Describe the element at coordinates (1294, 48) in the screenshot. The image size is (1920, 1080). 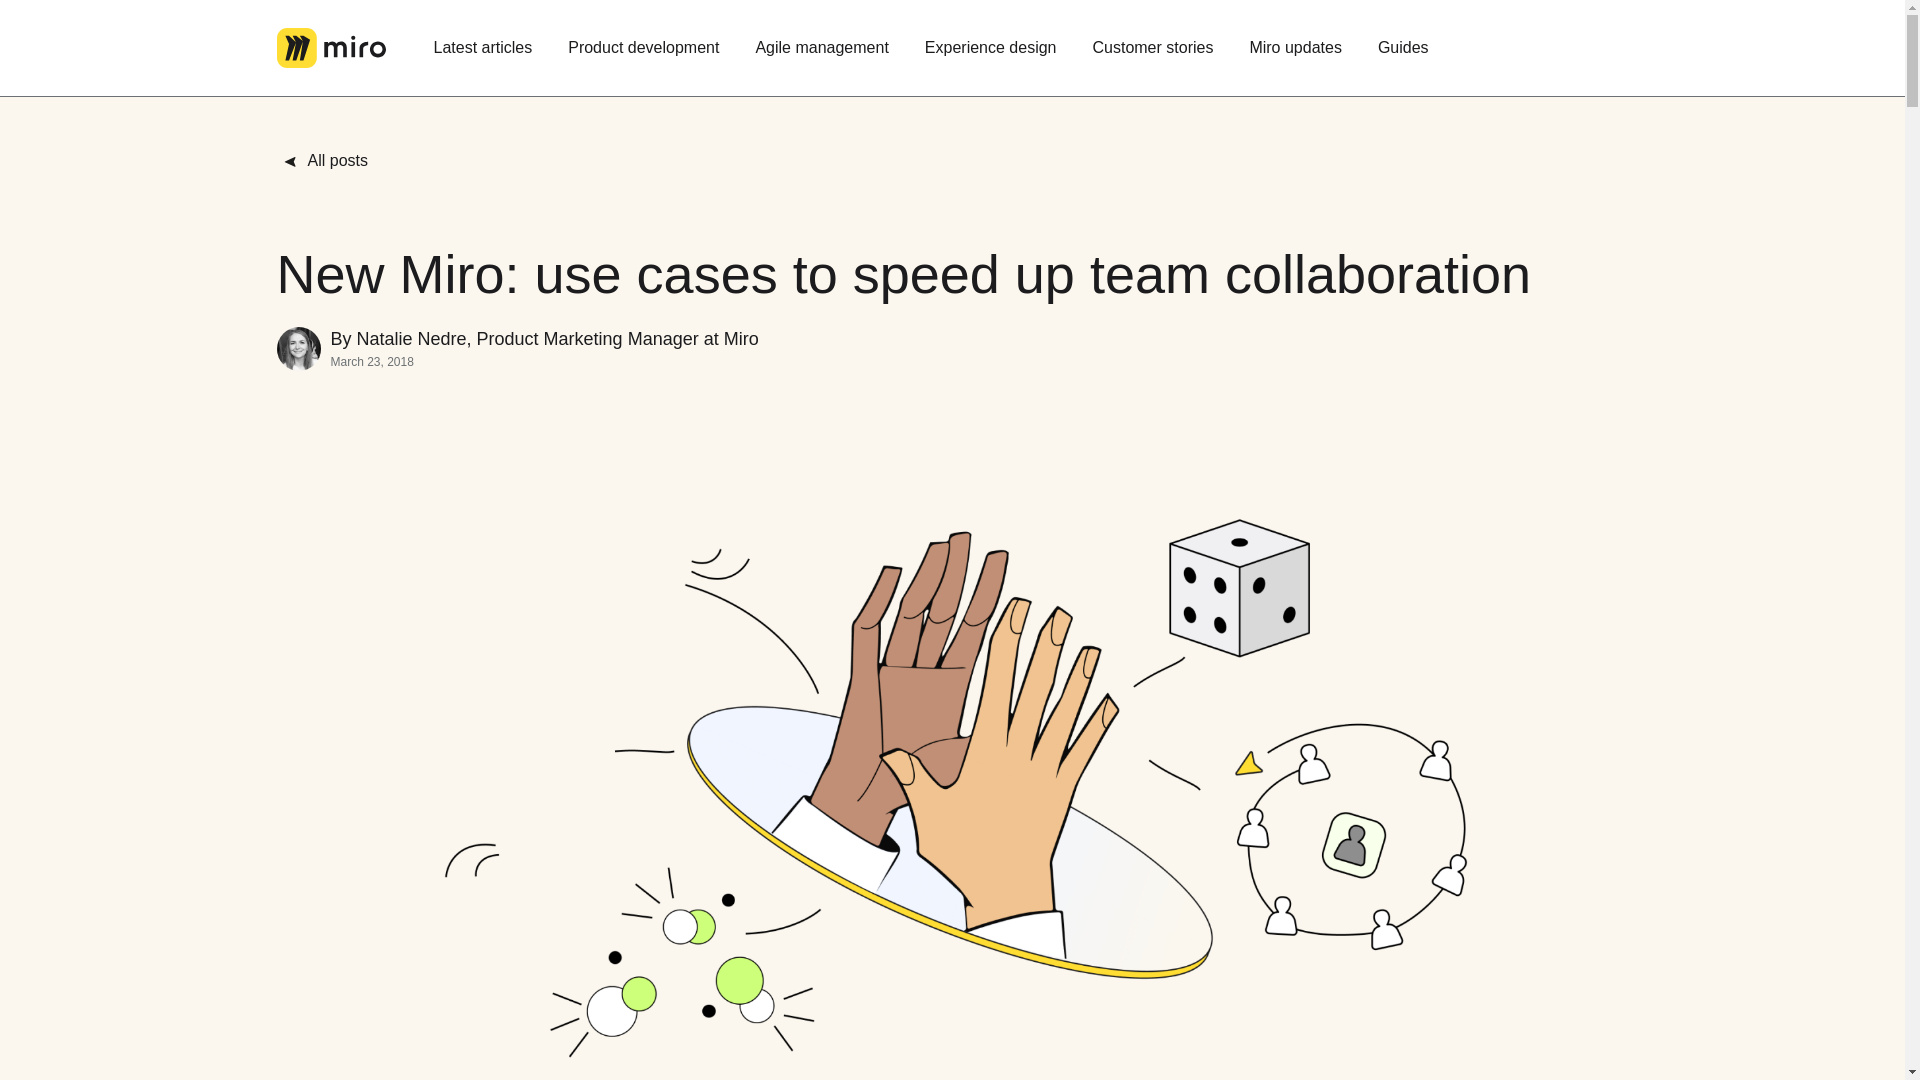
I see `Miro updates` at that location.